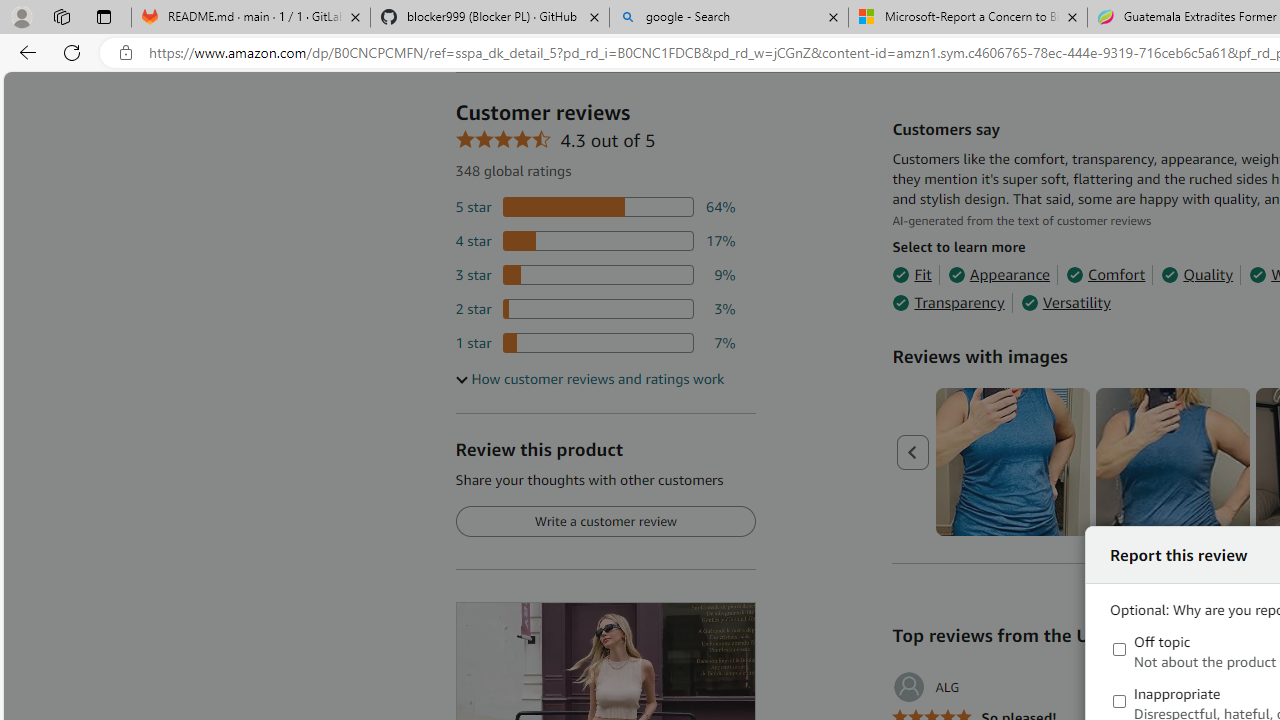 The height and width of the screenshot is (720, 1280). Describe the element at coordinates (595, 274) in the screenshot. I see `9 percent of reviews have 3 stars` at that location.